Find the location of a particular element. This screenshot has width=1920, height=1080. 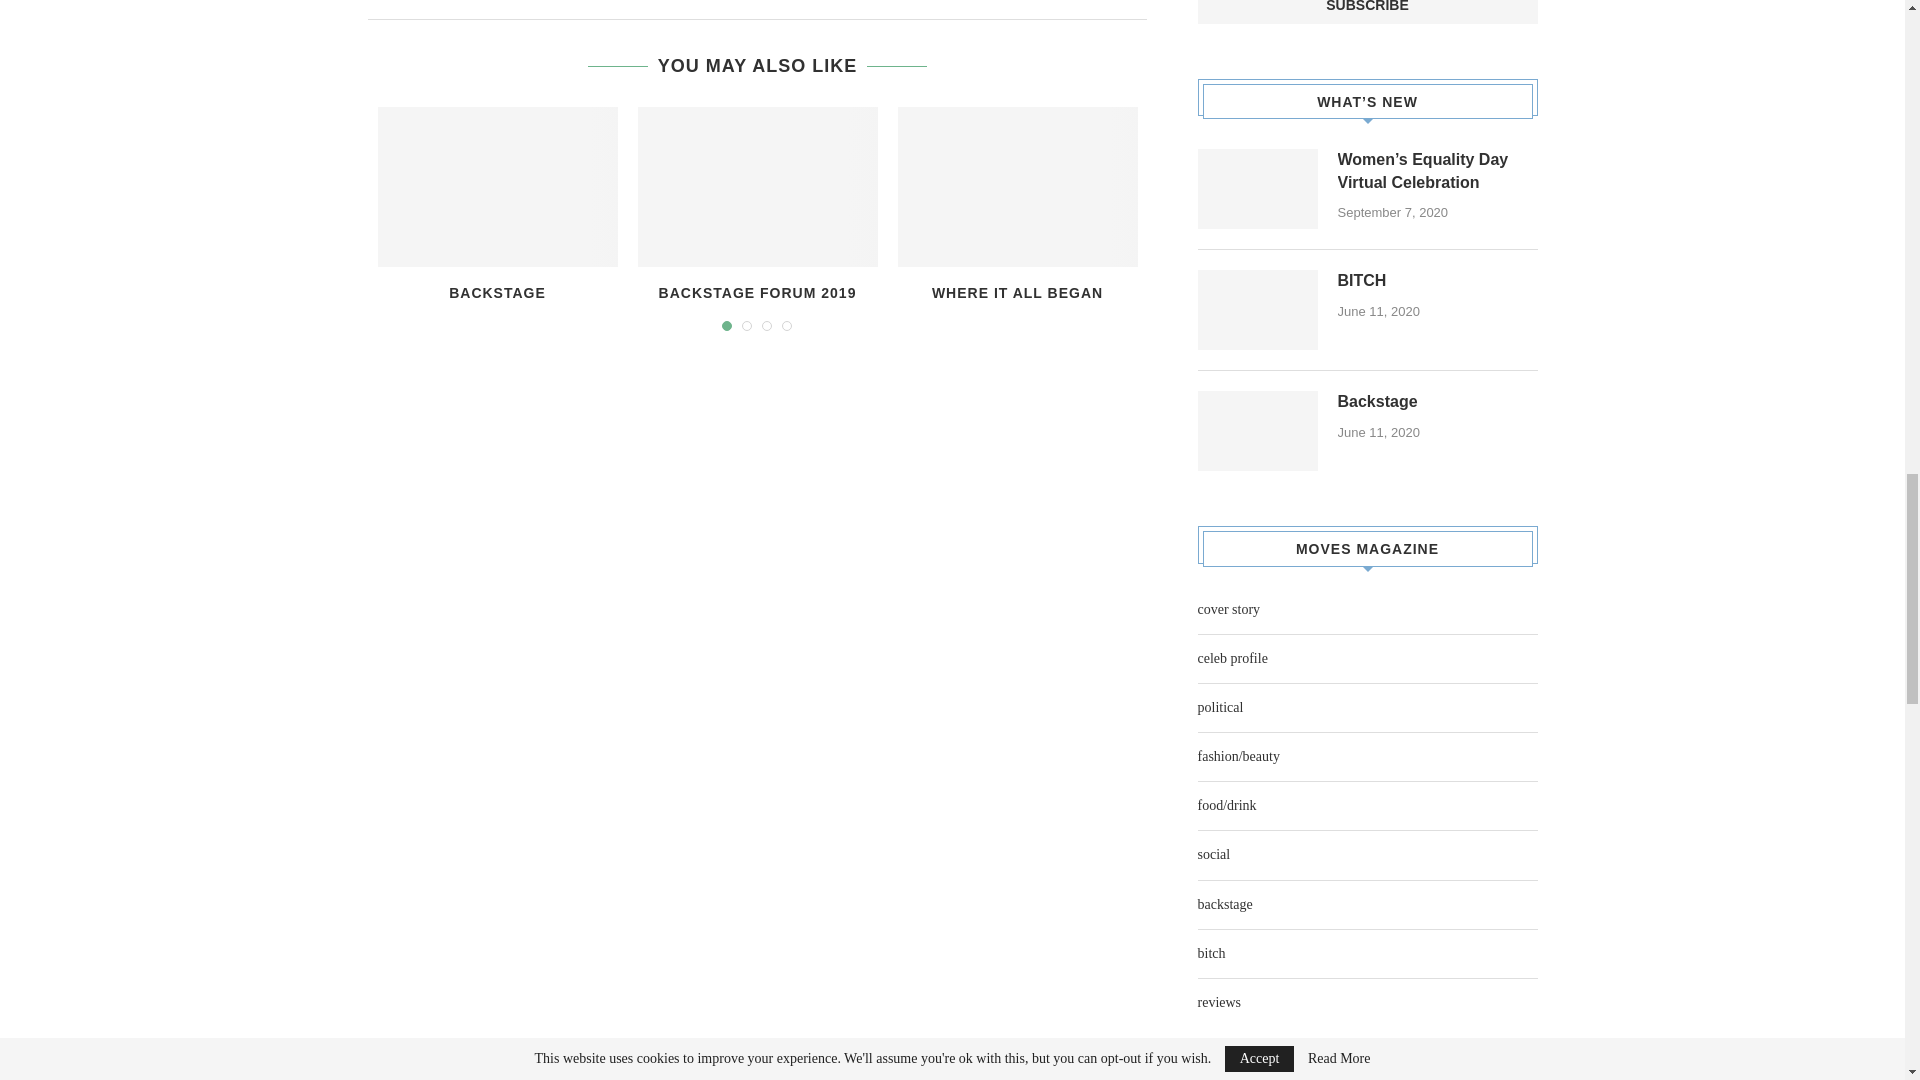

Backstage is located at coordinates (498, 186).